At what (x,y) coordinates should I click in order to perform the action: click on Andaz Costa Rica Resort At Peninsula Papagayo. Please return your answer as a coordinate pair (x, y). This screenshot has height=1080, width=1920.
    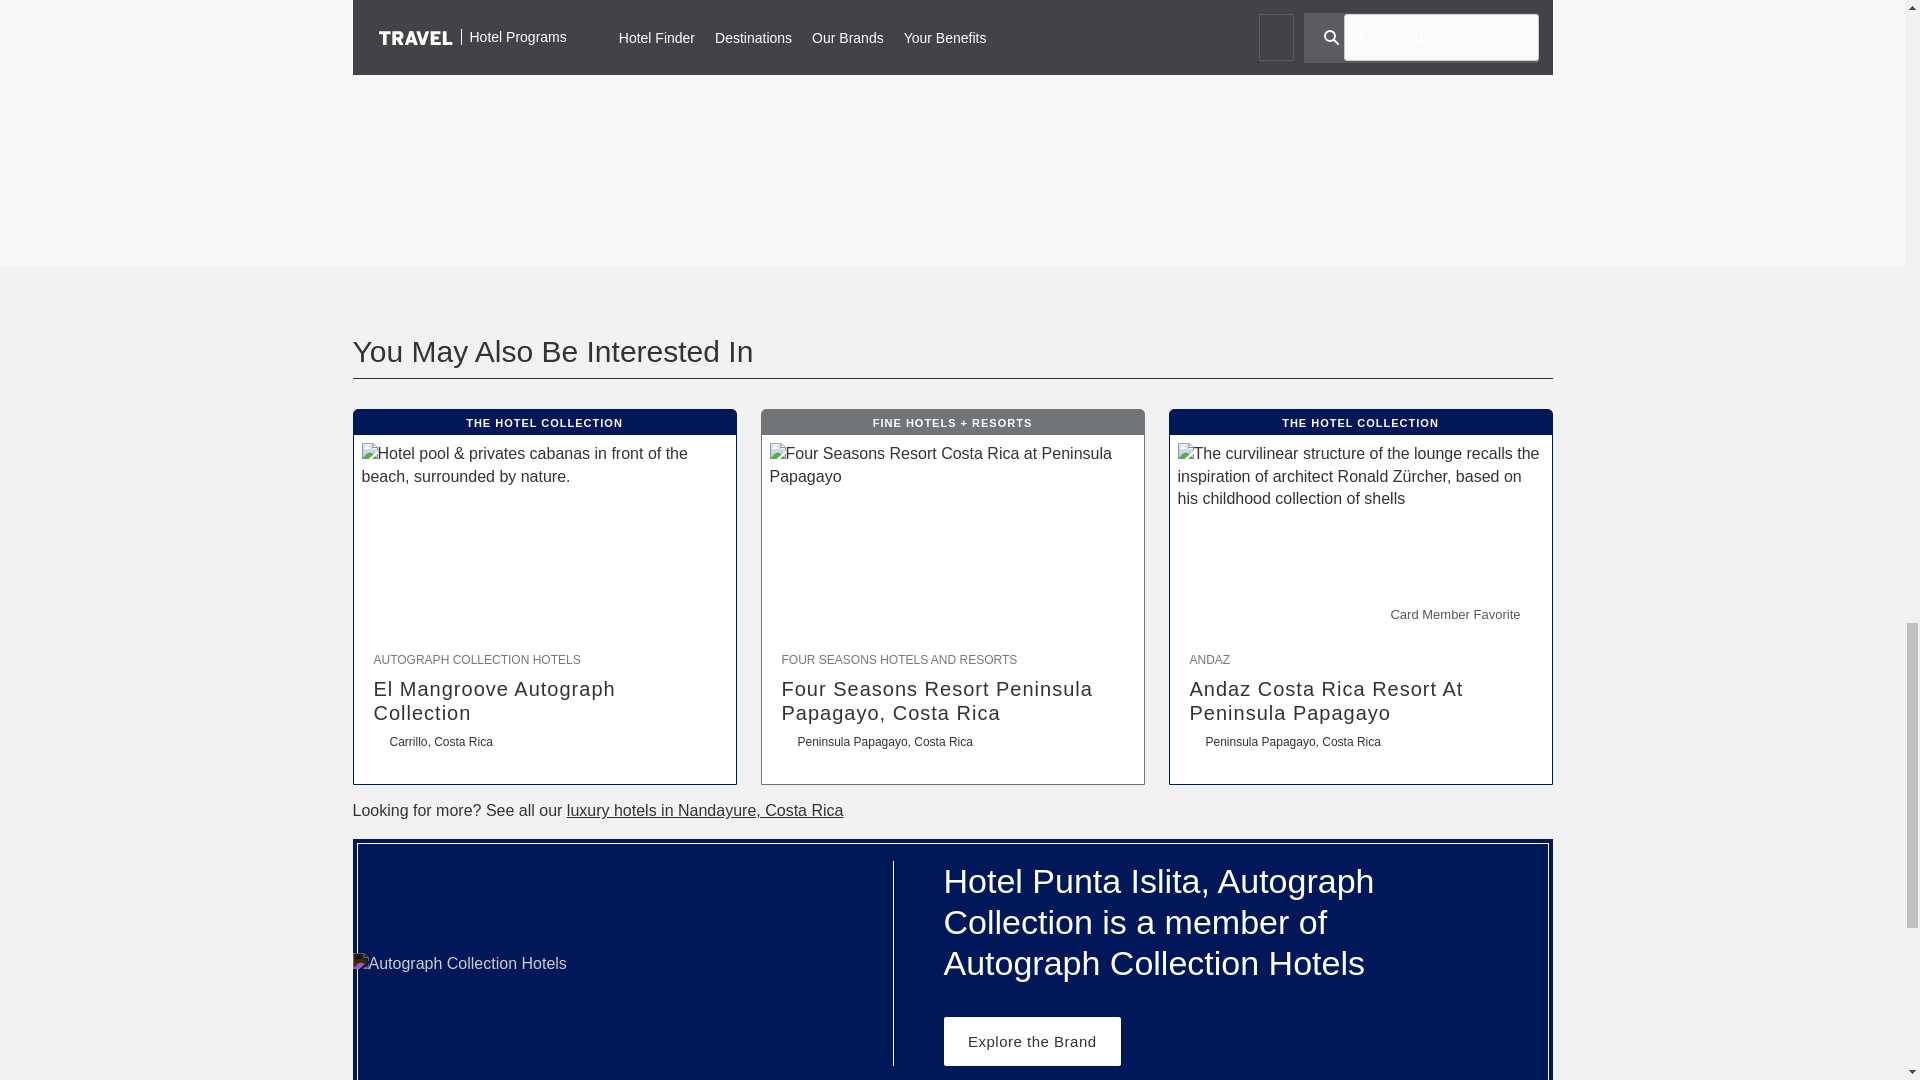
    Looking at the image, I should click on (1361, 700).